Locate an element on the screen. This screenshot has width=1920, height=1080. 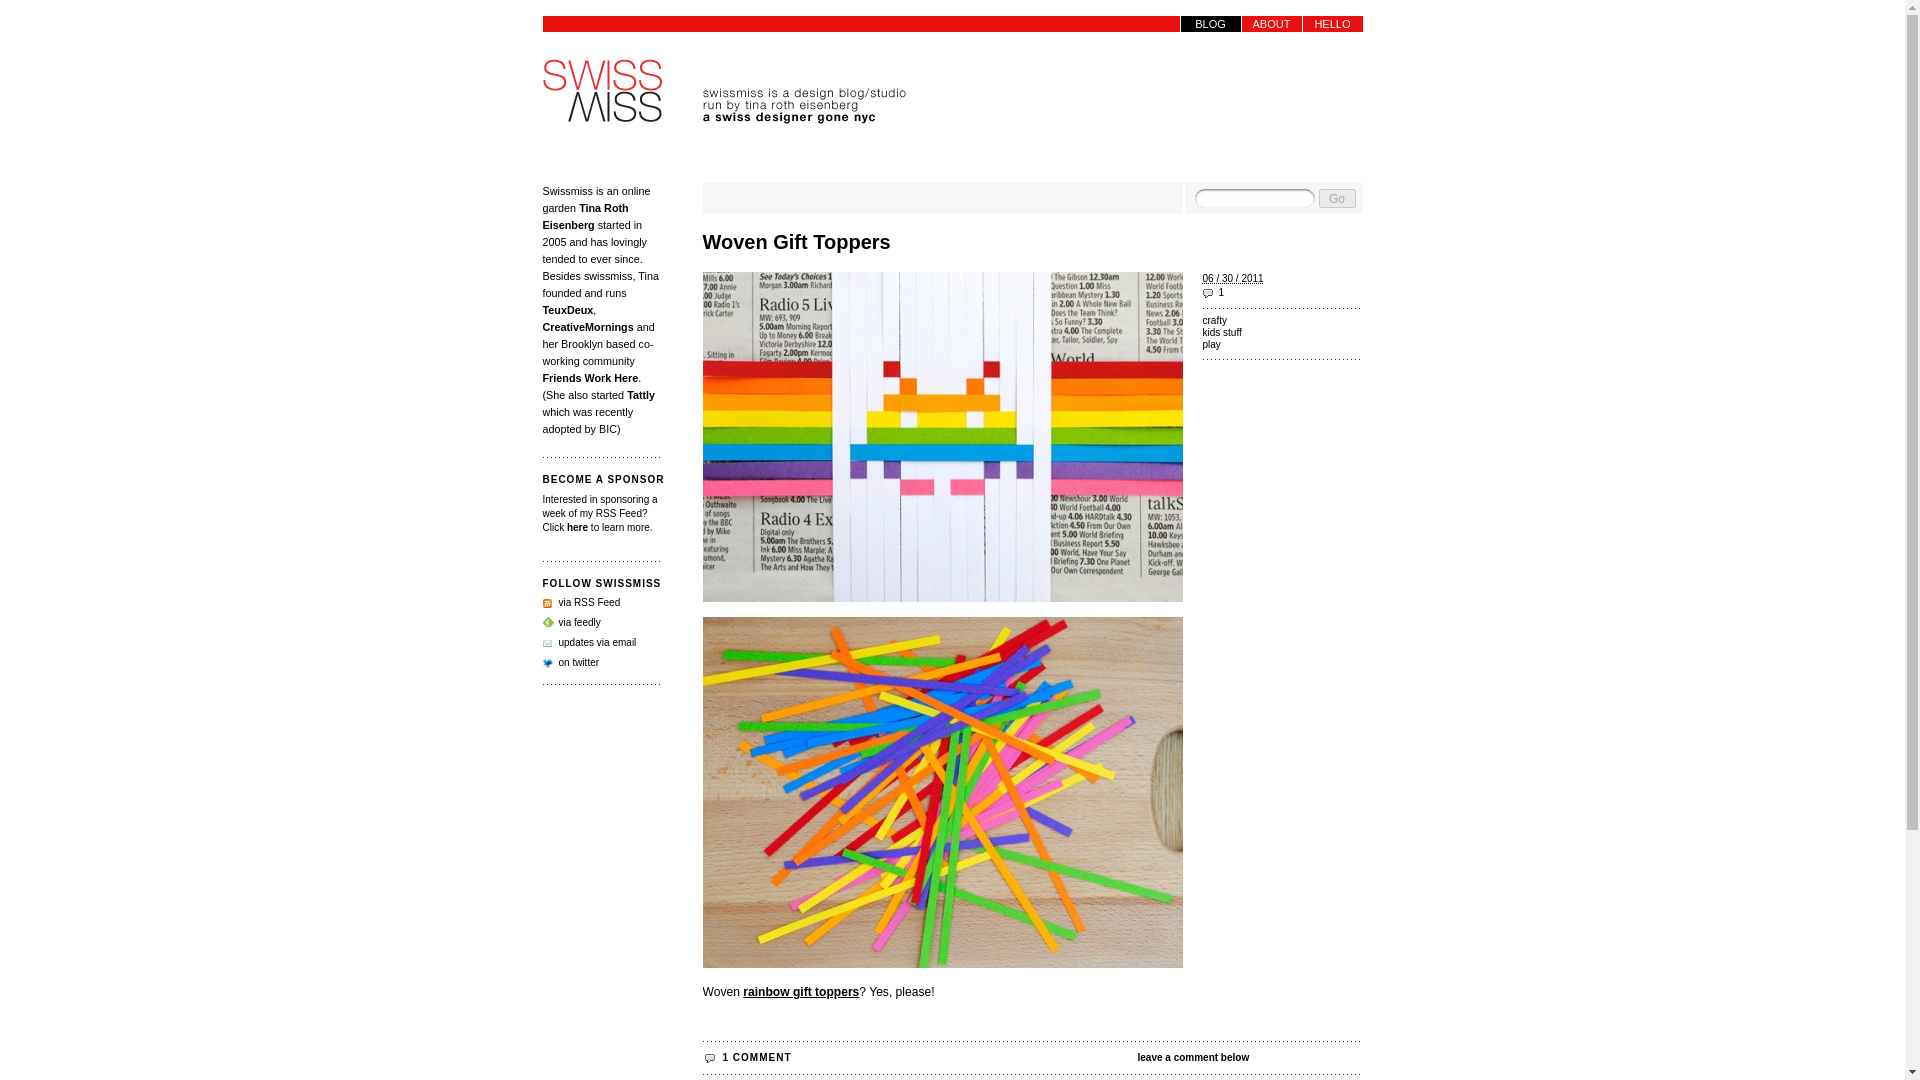
leave a comment below is located at coordinates (1250, 1057).